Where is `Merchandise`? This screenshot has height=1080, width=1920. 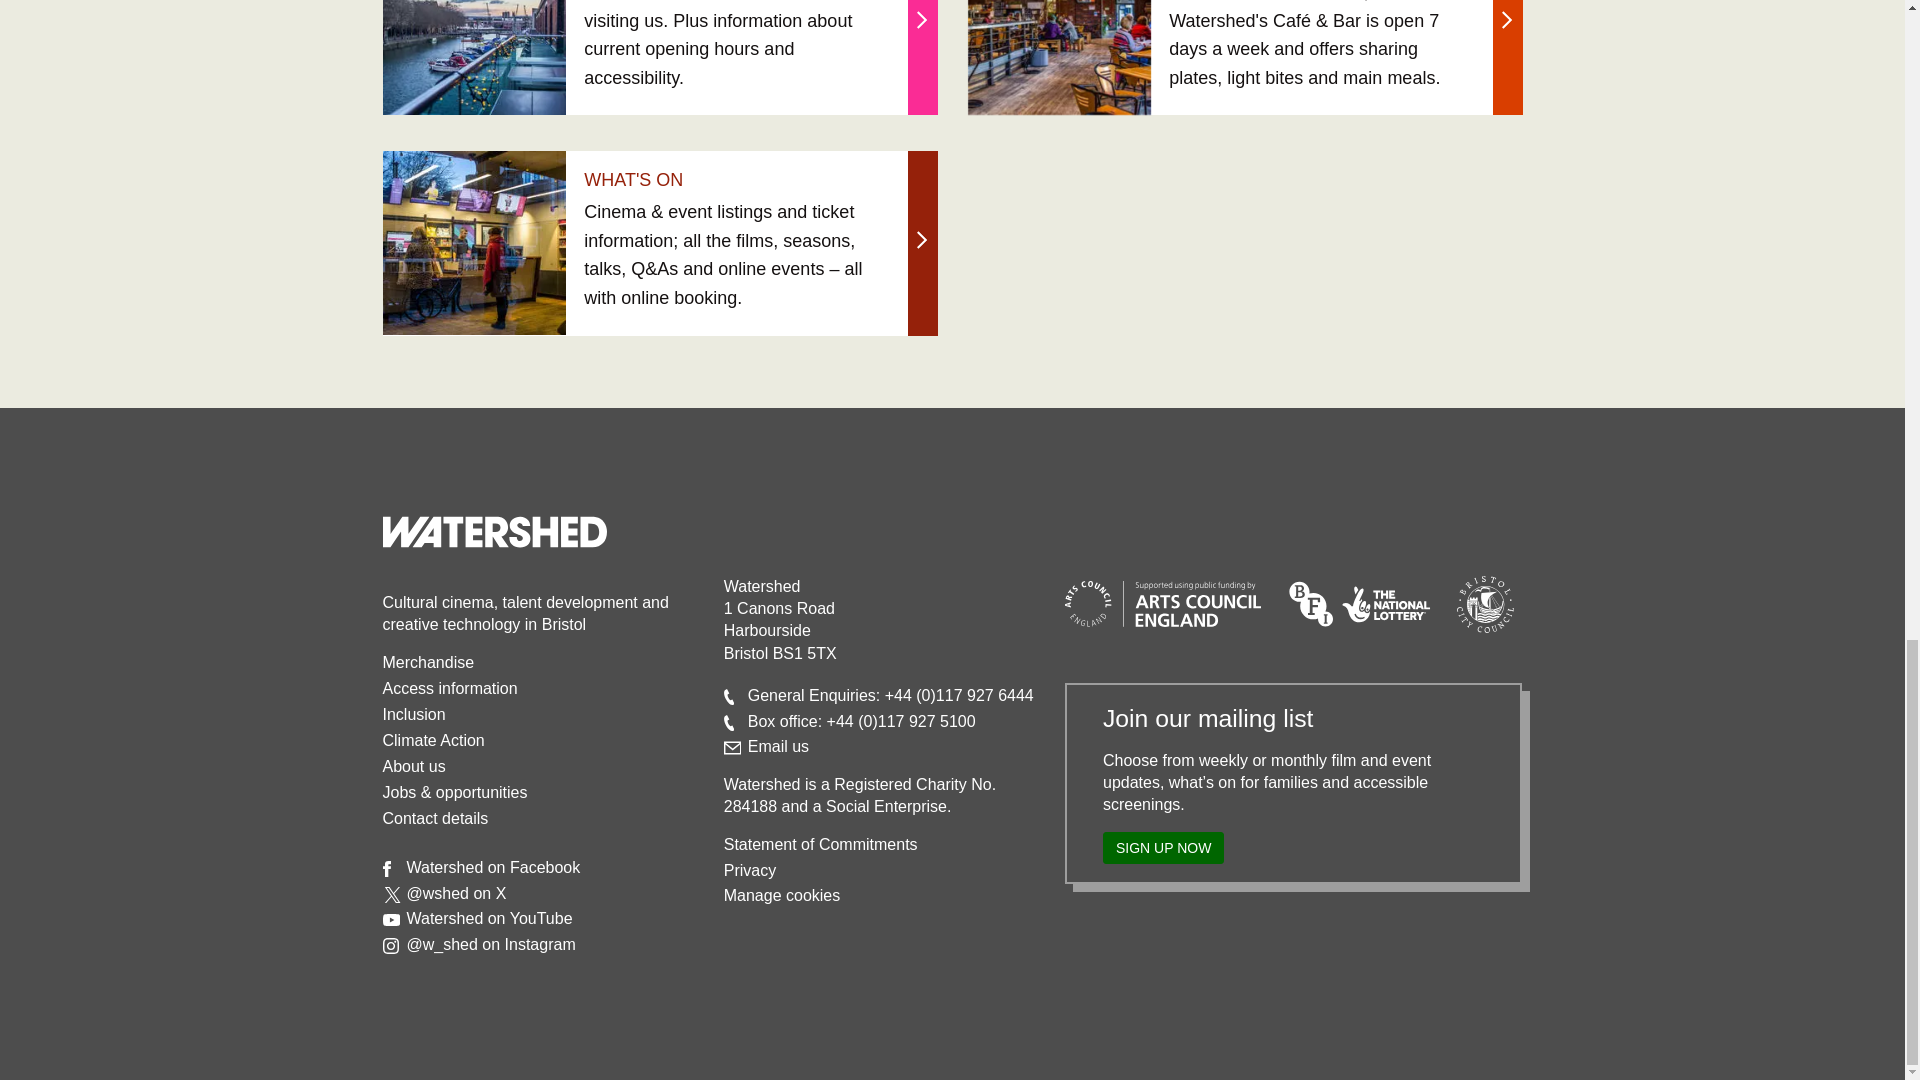 Merchandise is located at coordinates (428, 662).